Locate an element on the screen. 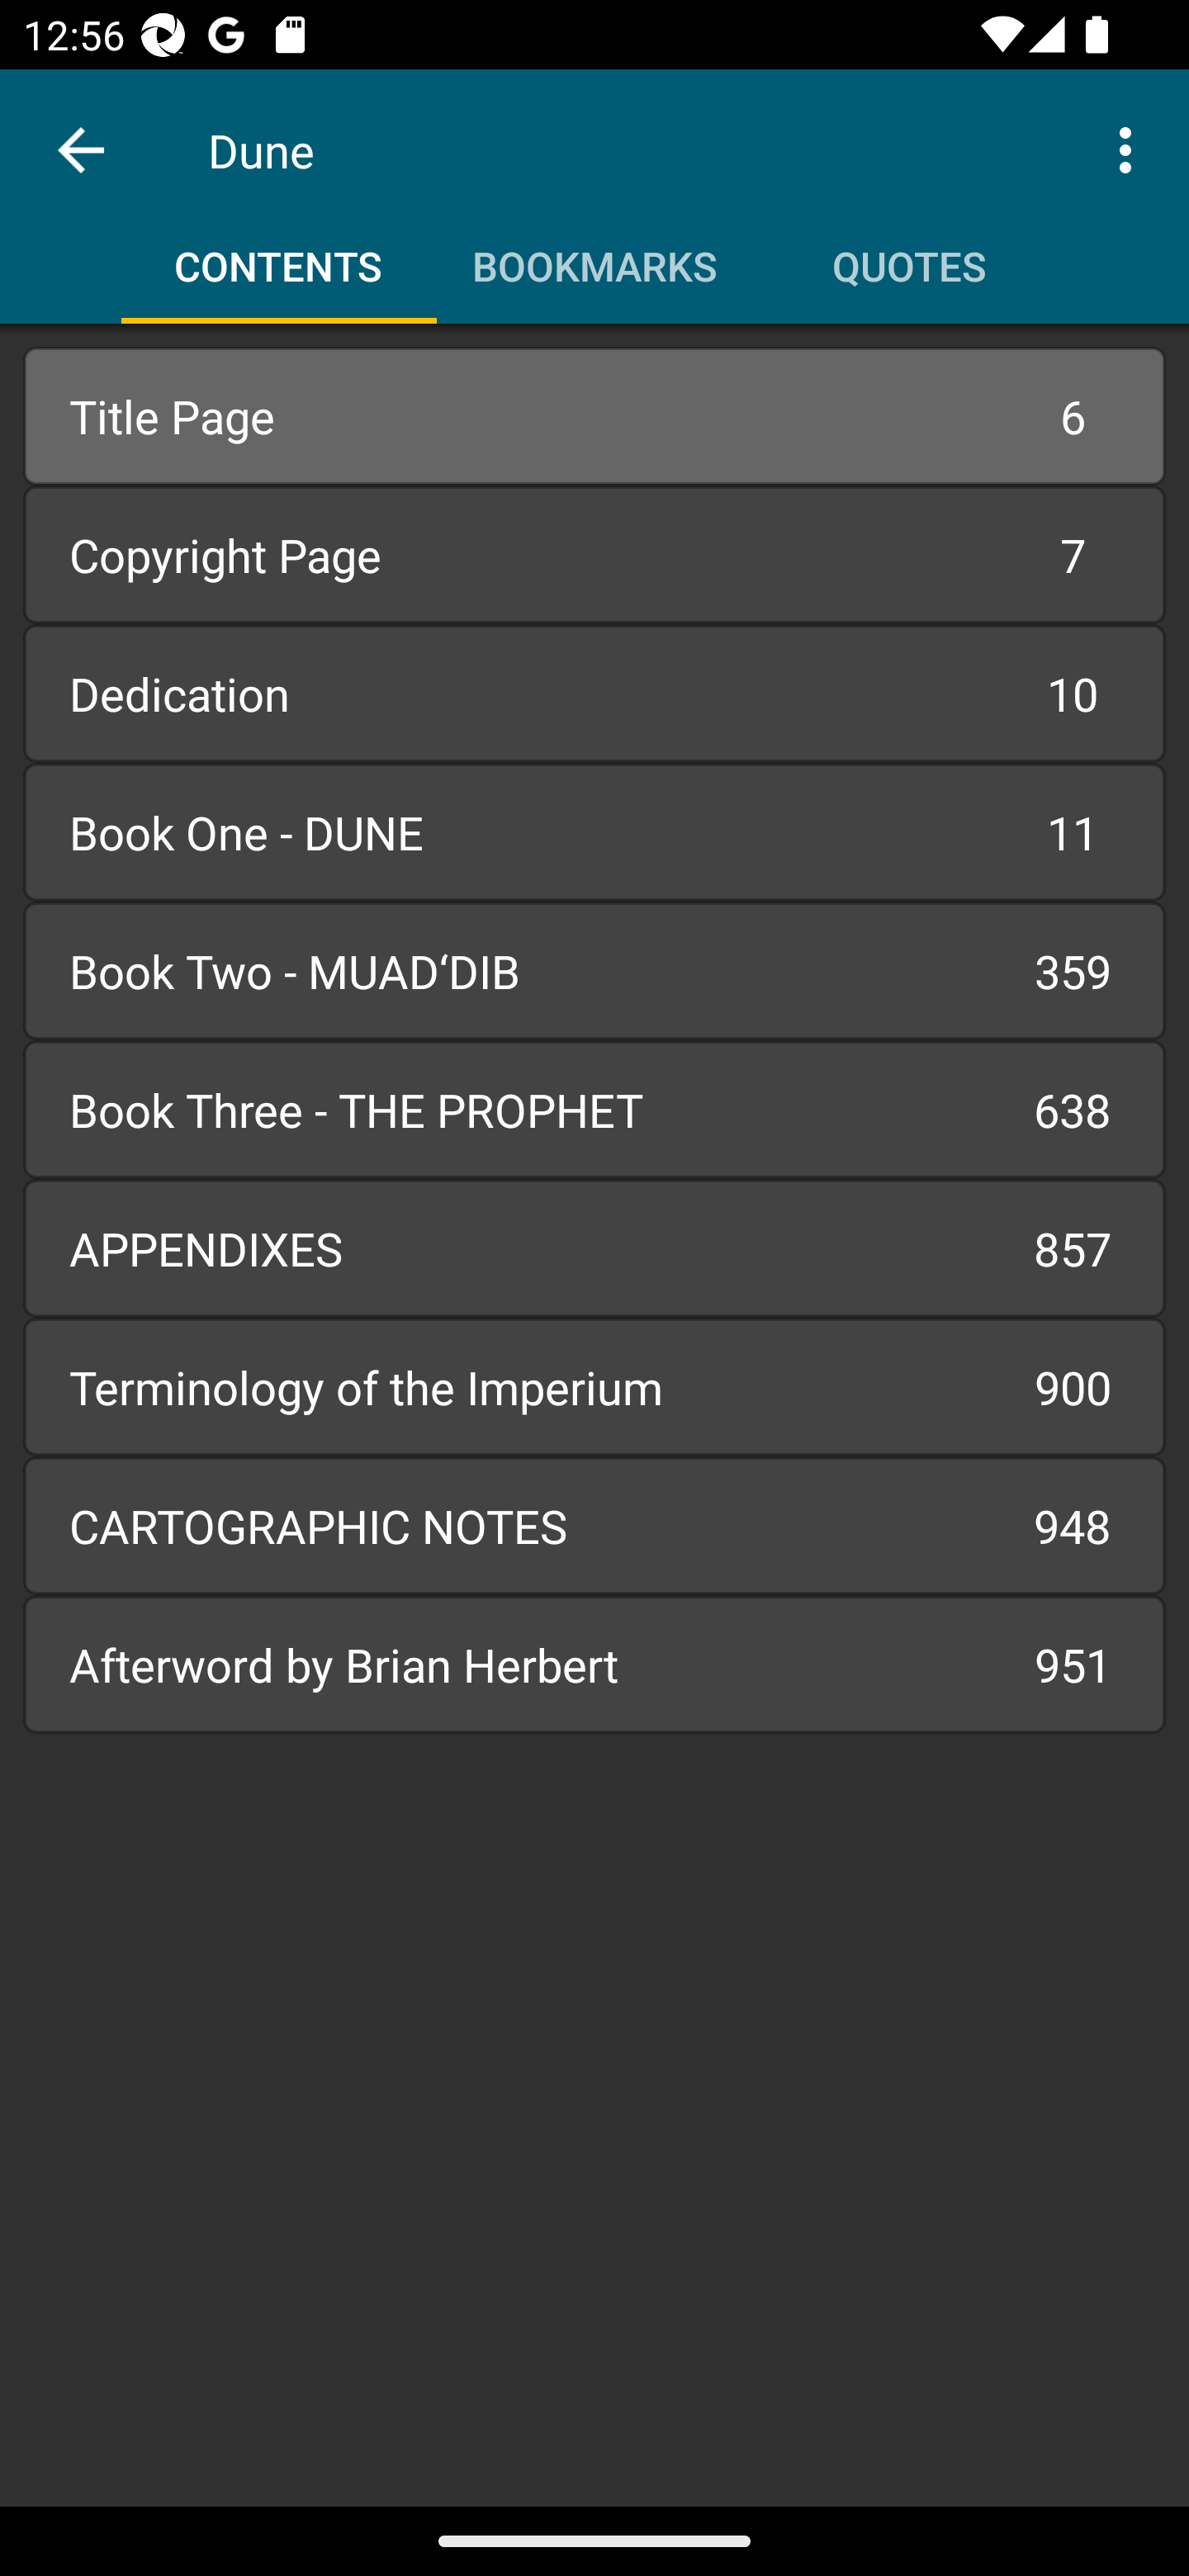 This screenshot has width=1189, height=2576. Afterword by Brian Herbert 951 is located at coordinates (594, 1664).